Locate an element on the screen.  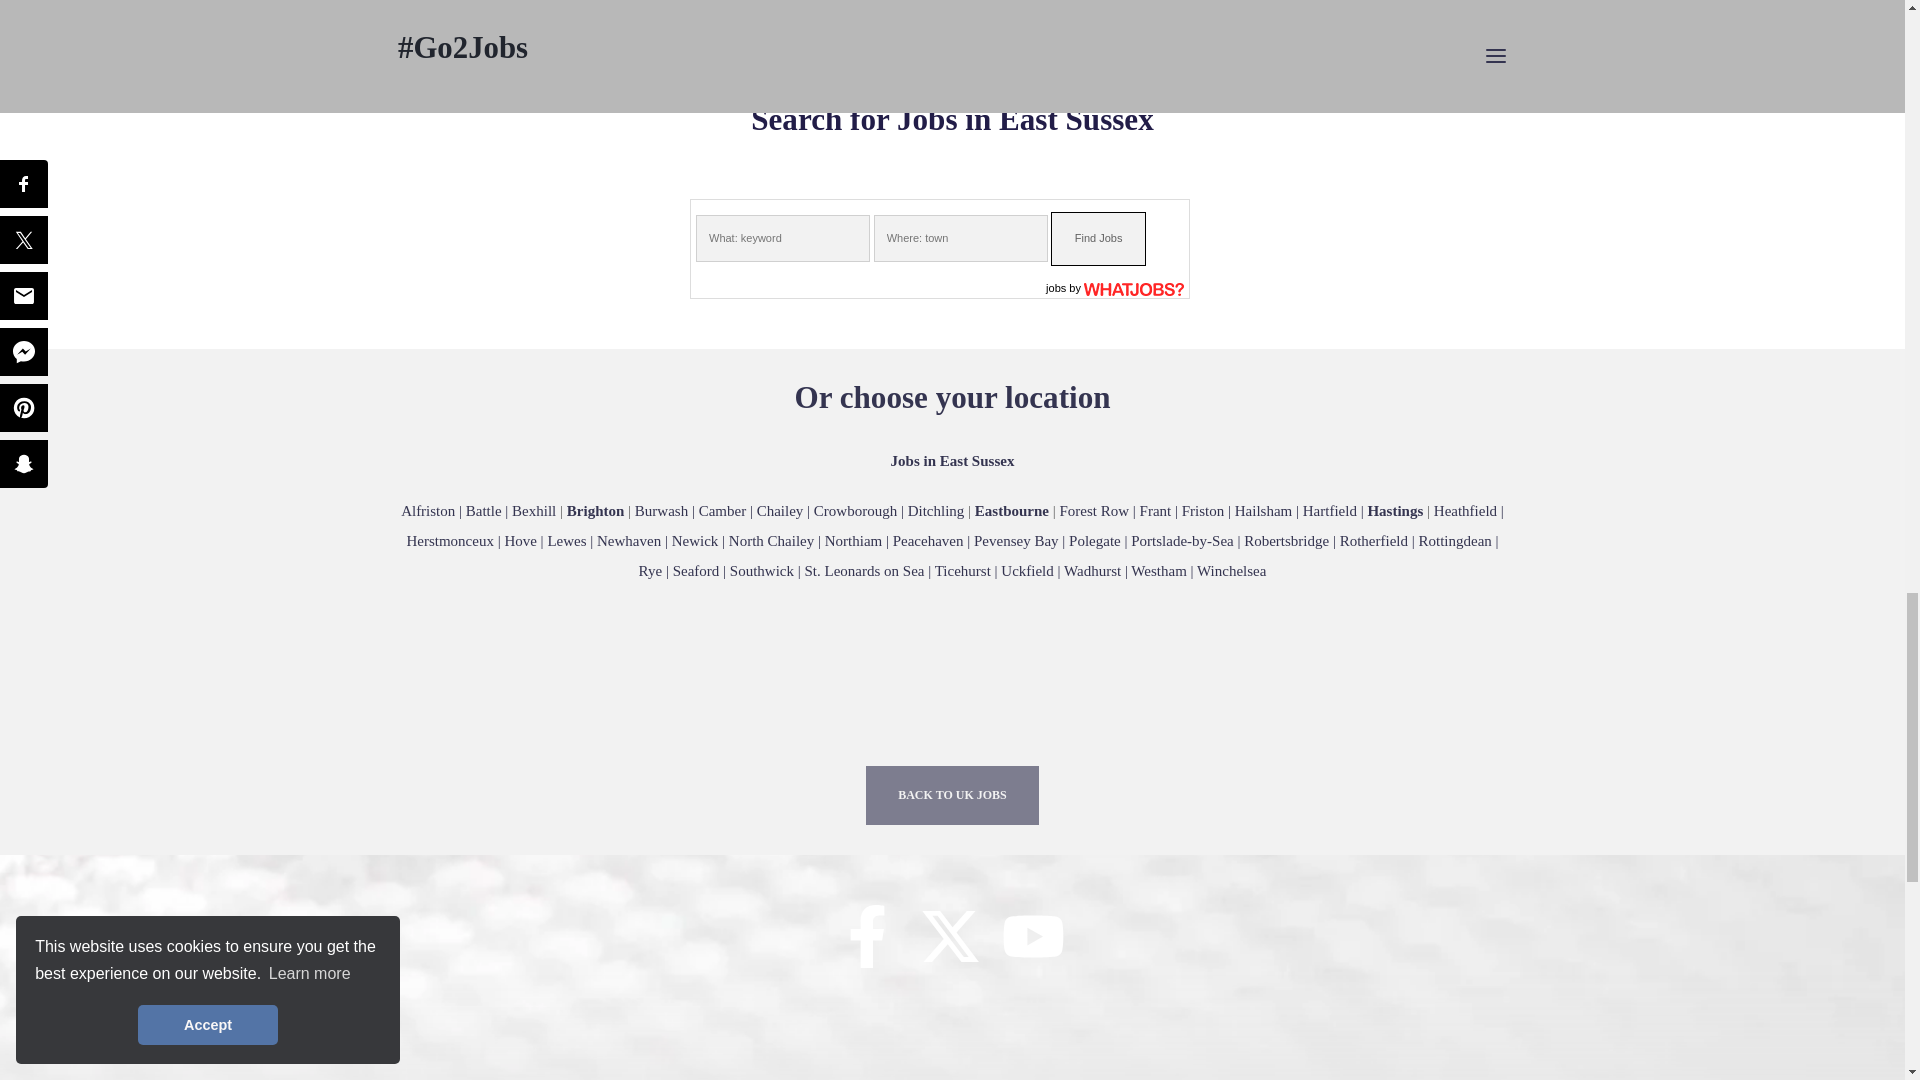
Jobs in East Sussex is located at coordinates (954, 540).